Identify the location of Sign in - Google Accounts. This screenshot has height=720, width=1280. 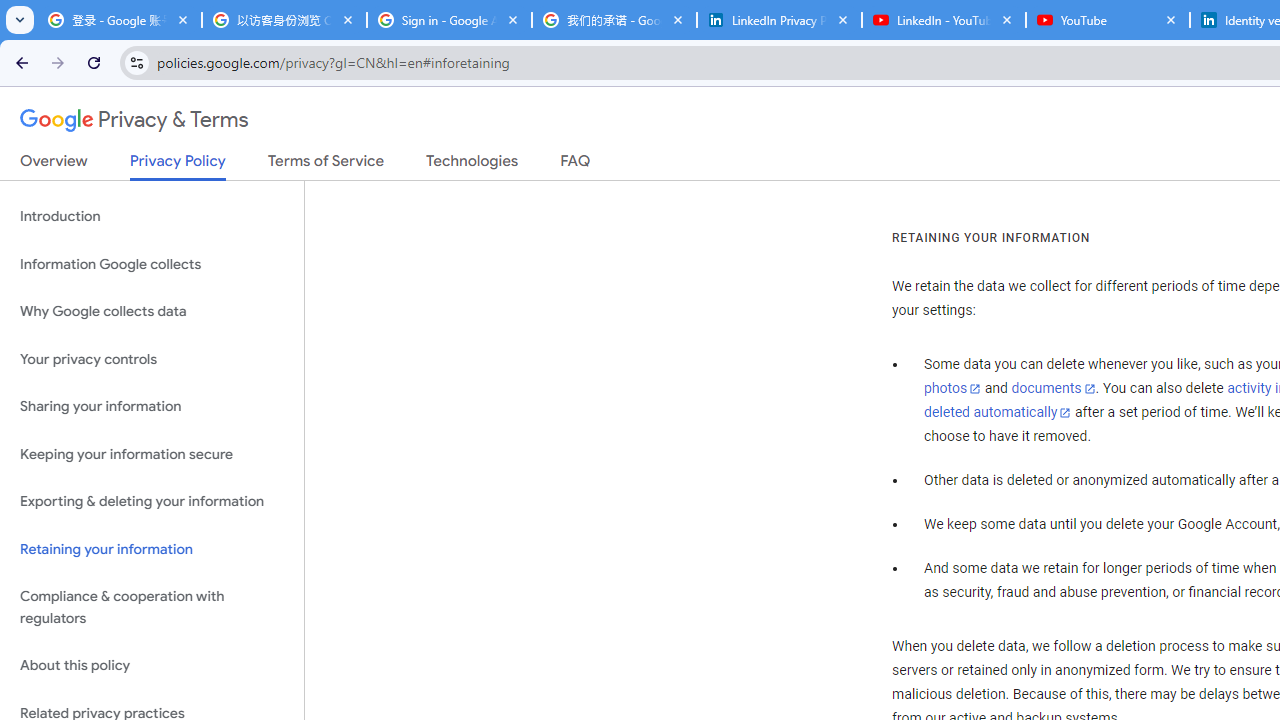
(450, 20).